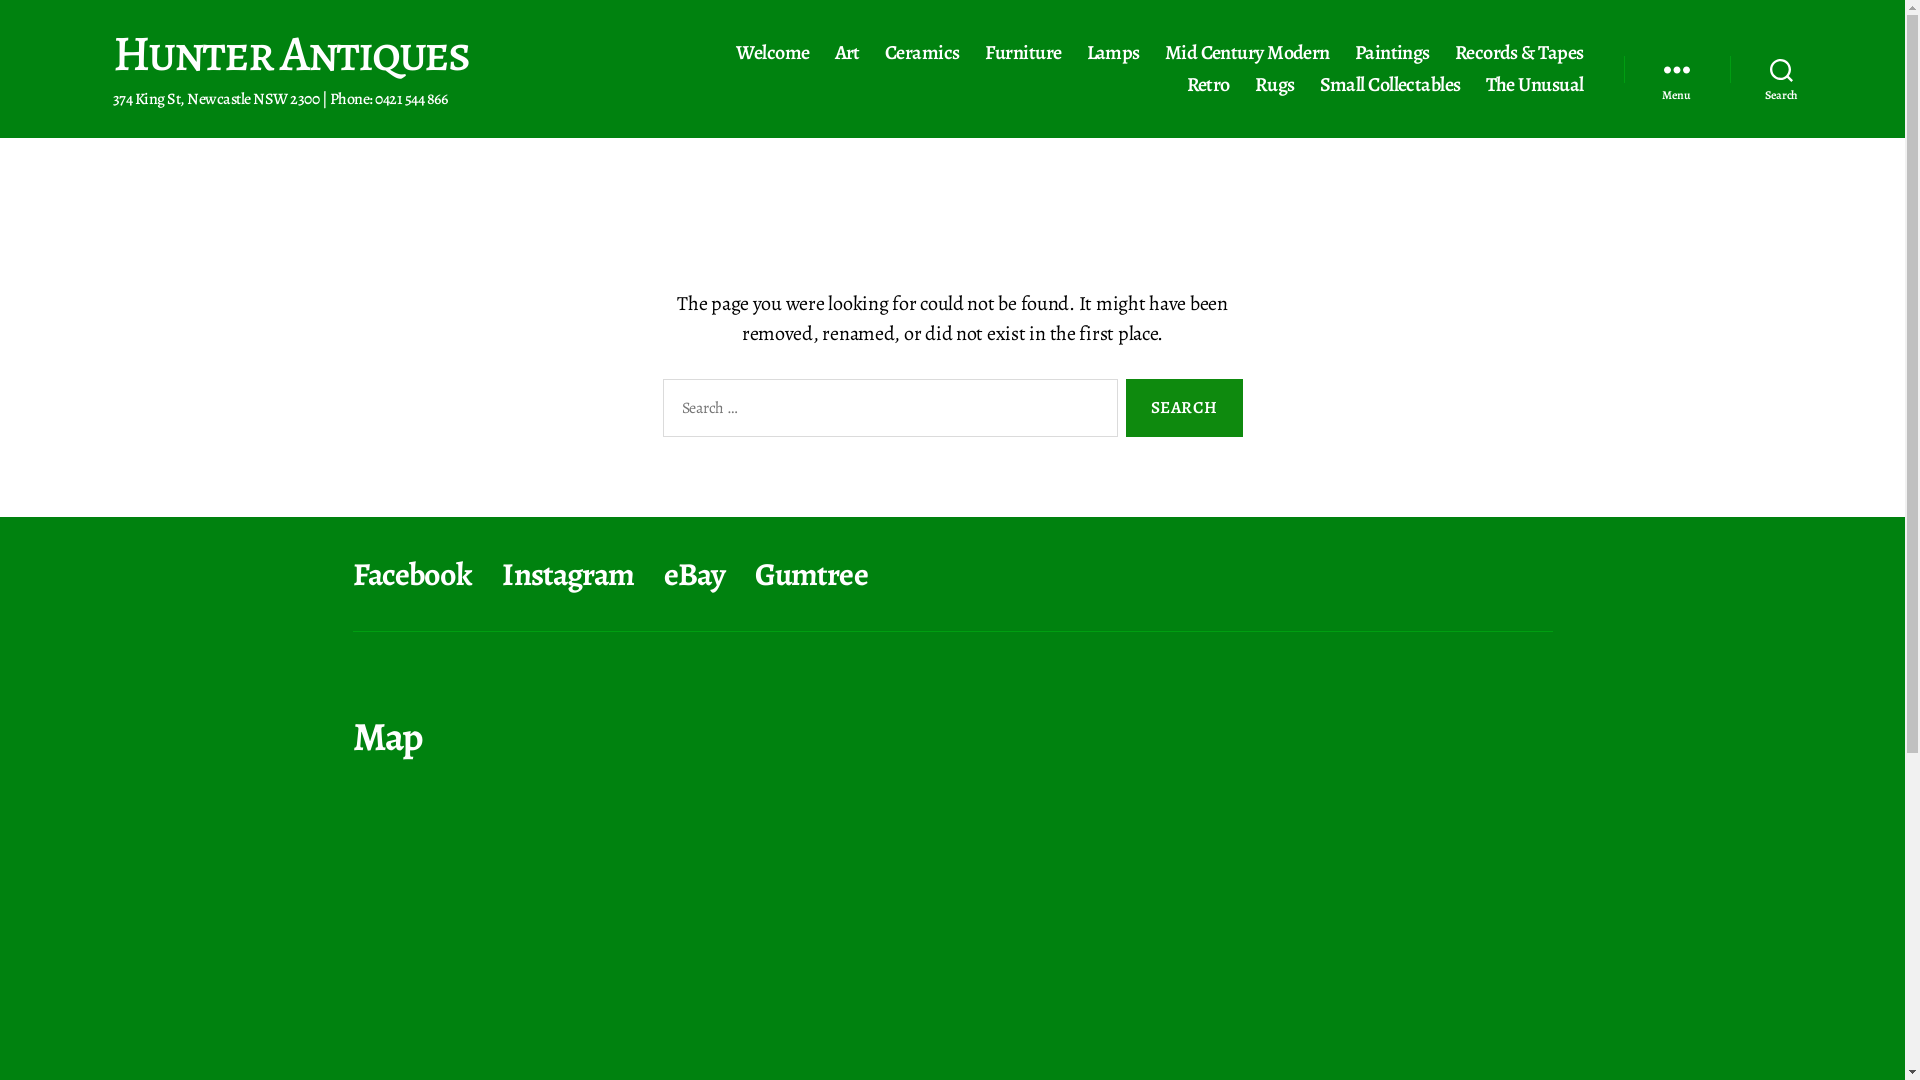  I want to click on Mid Century Modern, so click(1248, 53).